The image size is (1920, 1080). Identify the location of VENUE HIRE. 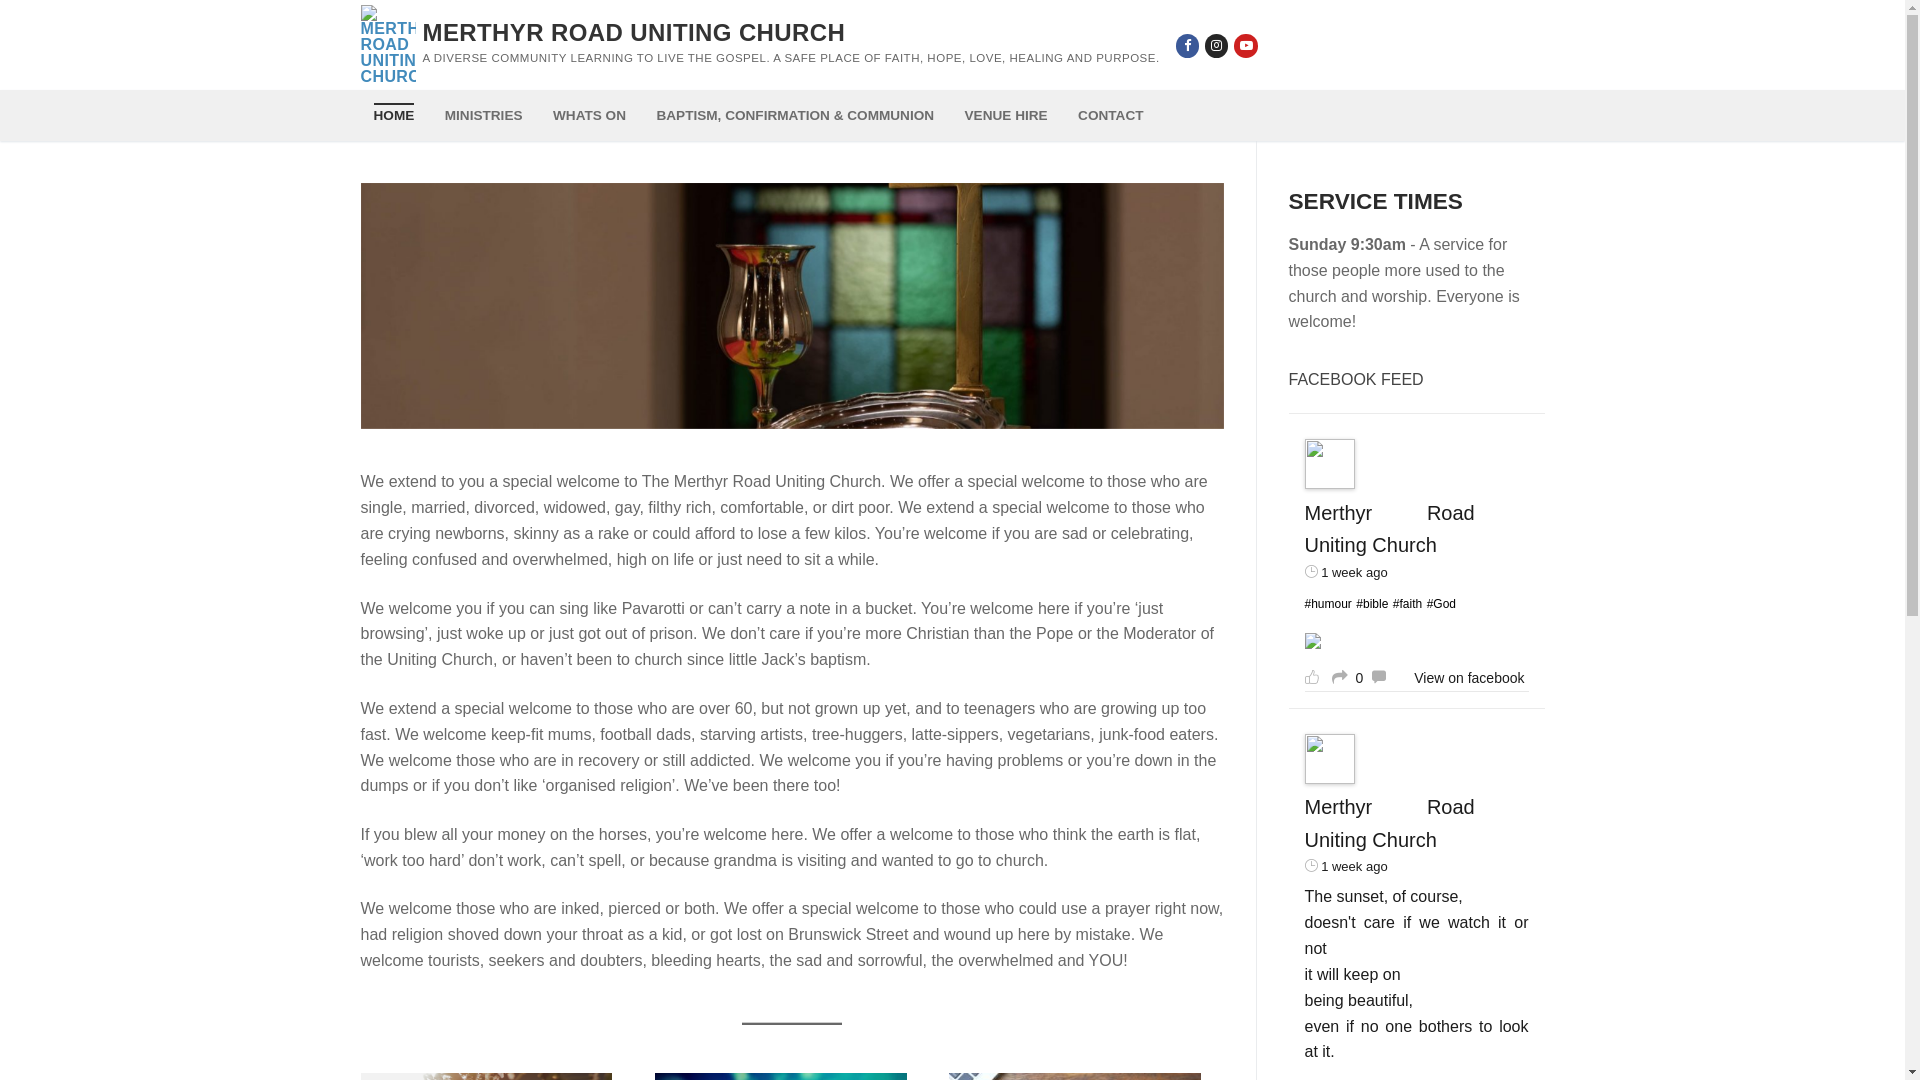
(1006, 116).